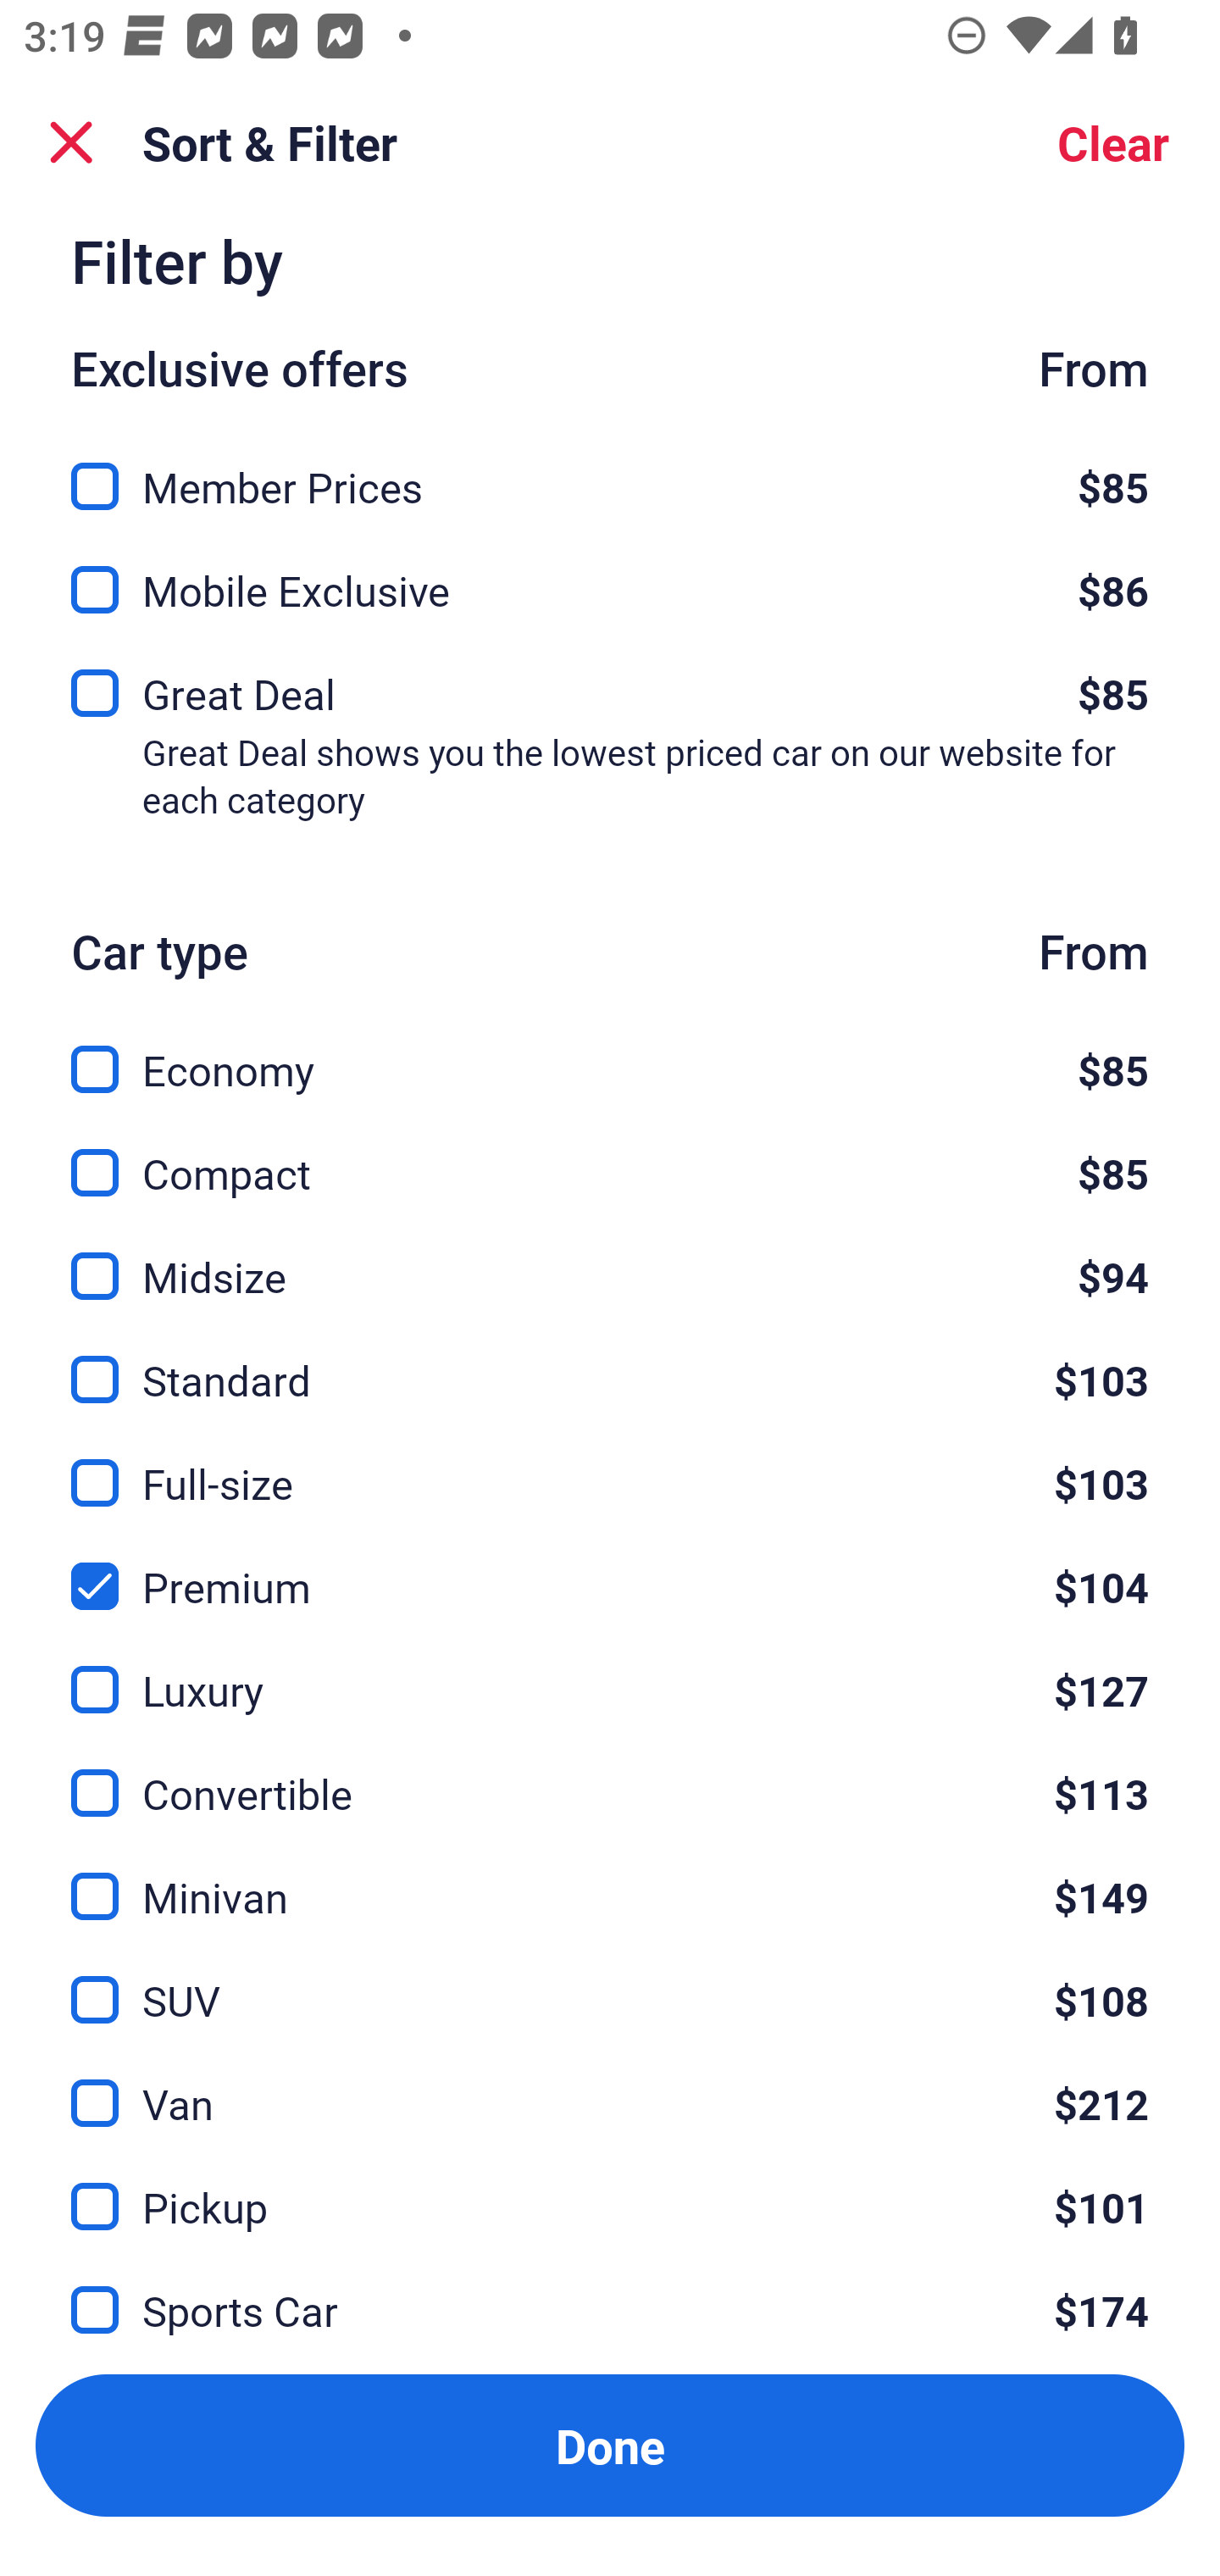 Image resolution: width=1220 pixels, height=2576 pixels. Describe the element at coordinates (610, 2084) in the screenshot. I see `Van, $212 Van $212` at that location.